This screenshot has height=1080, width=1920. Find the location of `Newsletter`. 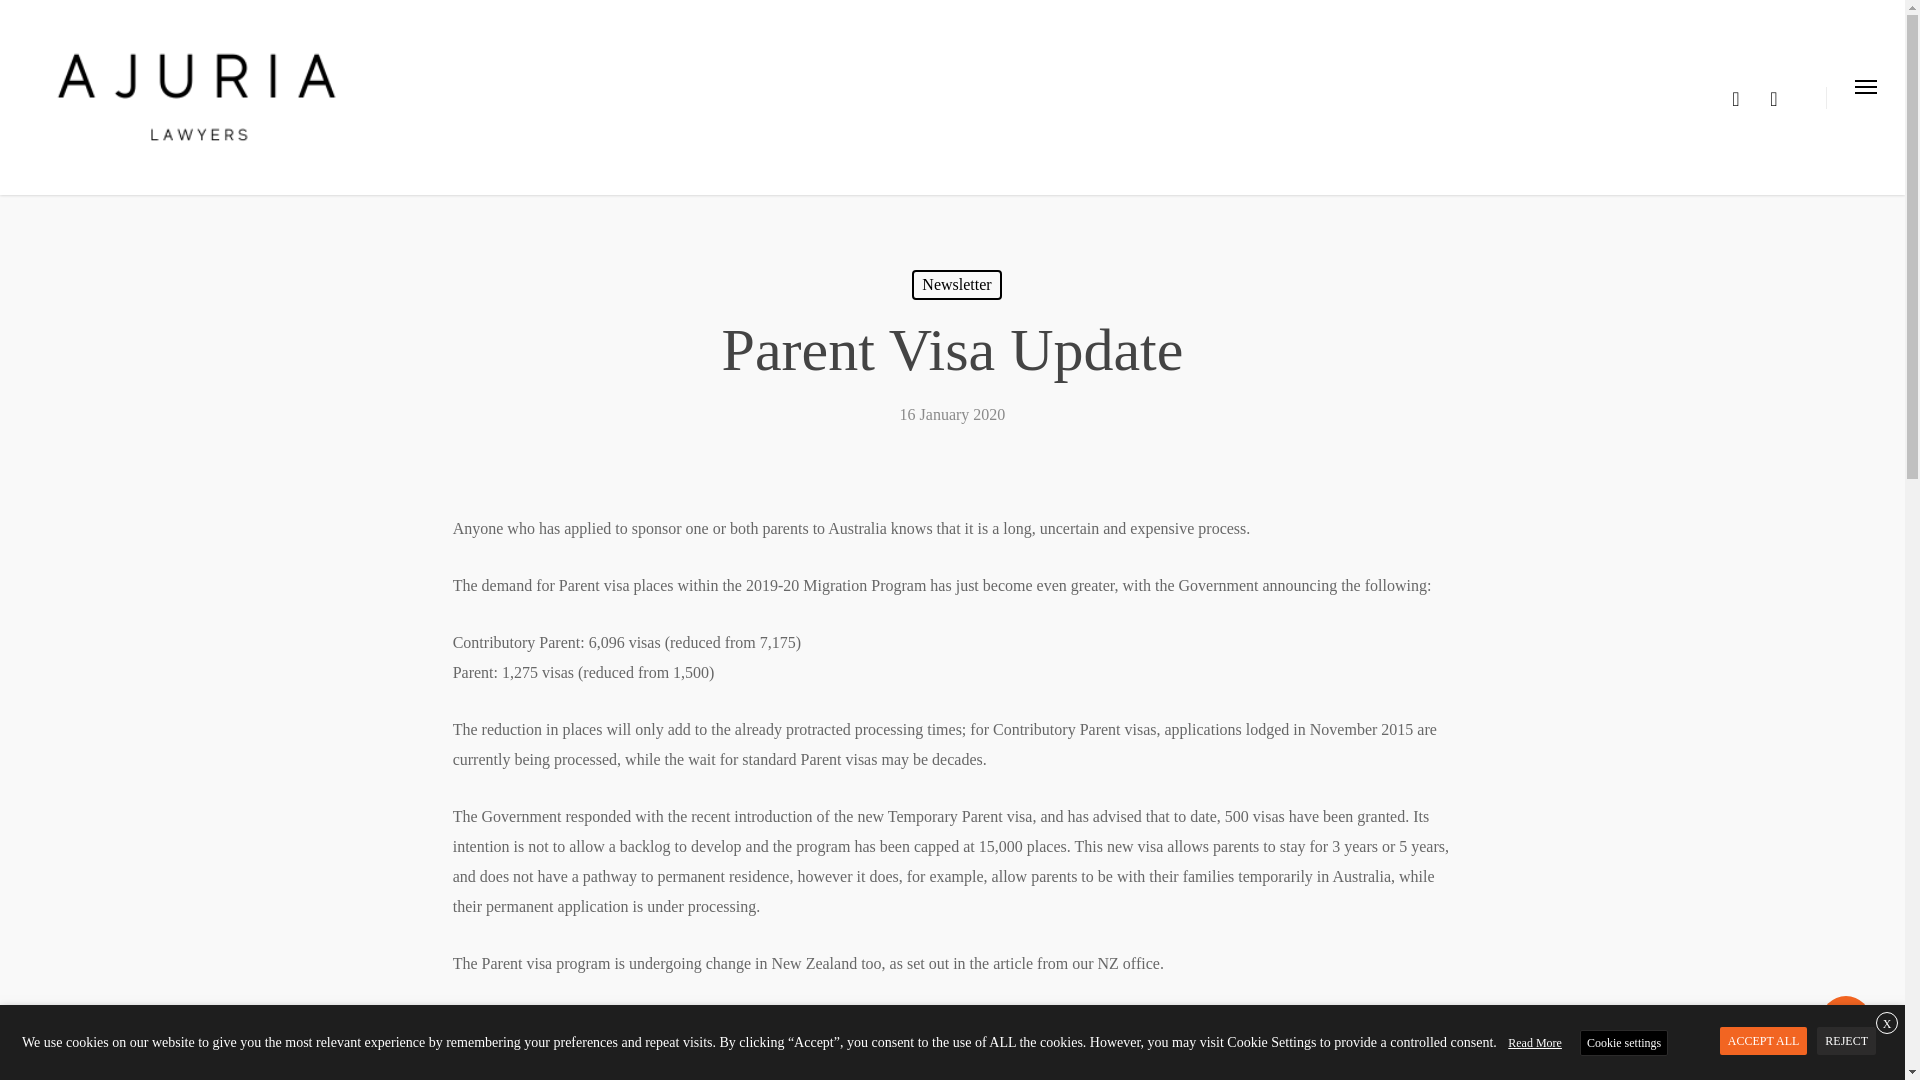

Newsletter is located at coordinates (956, 285).